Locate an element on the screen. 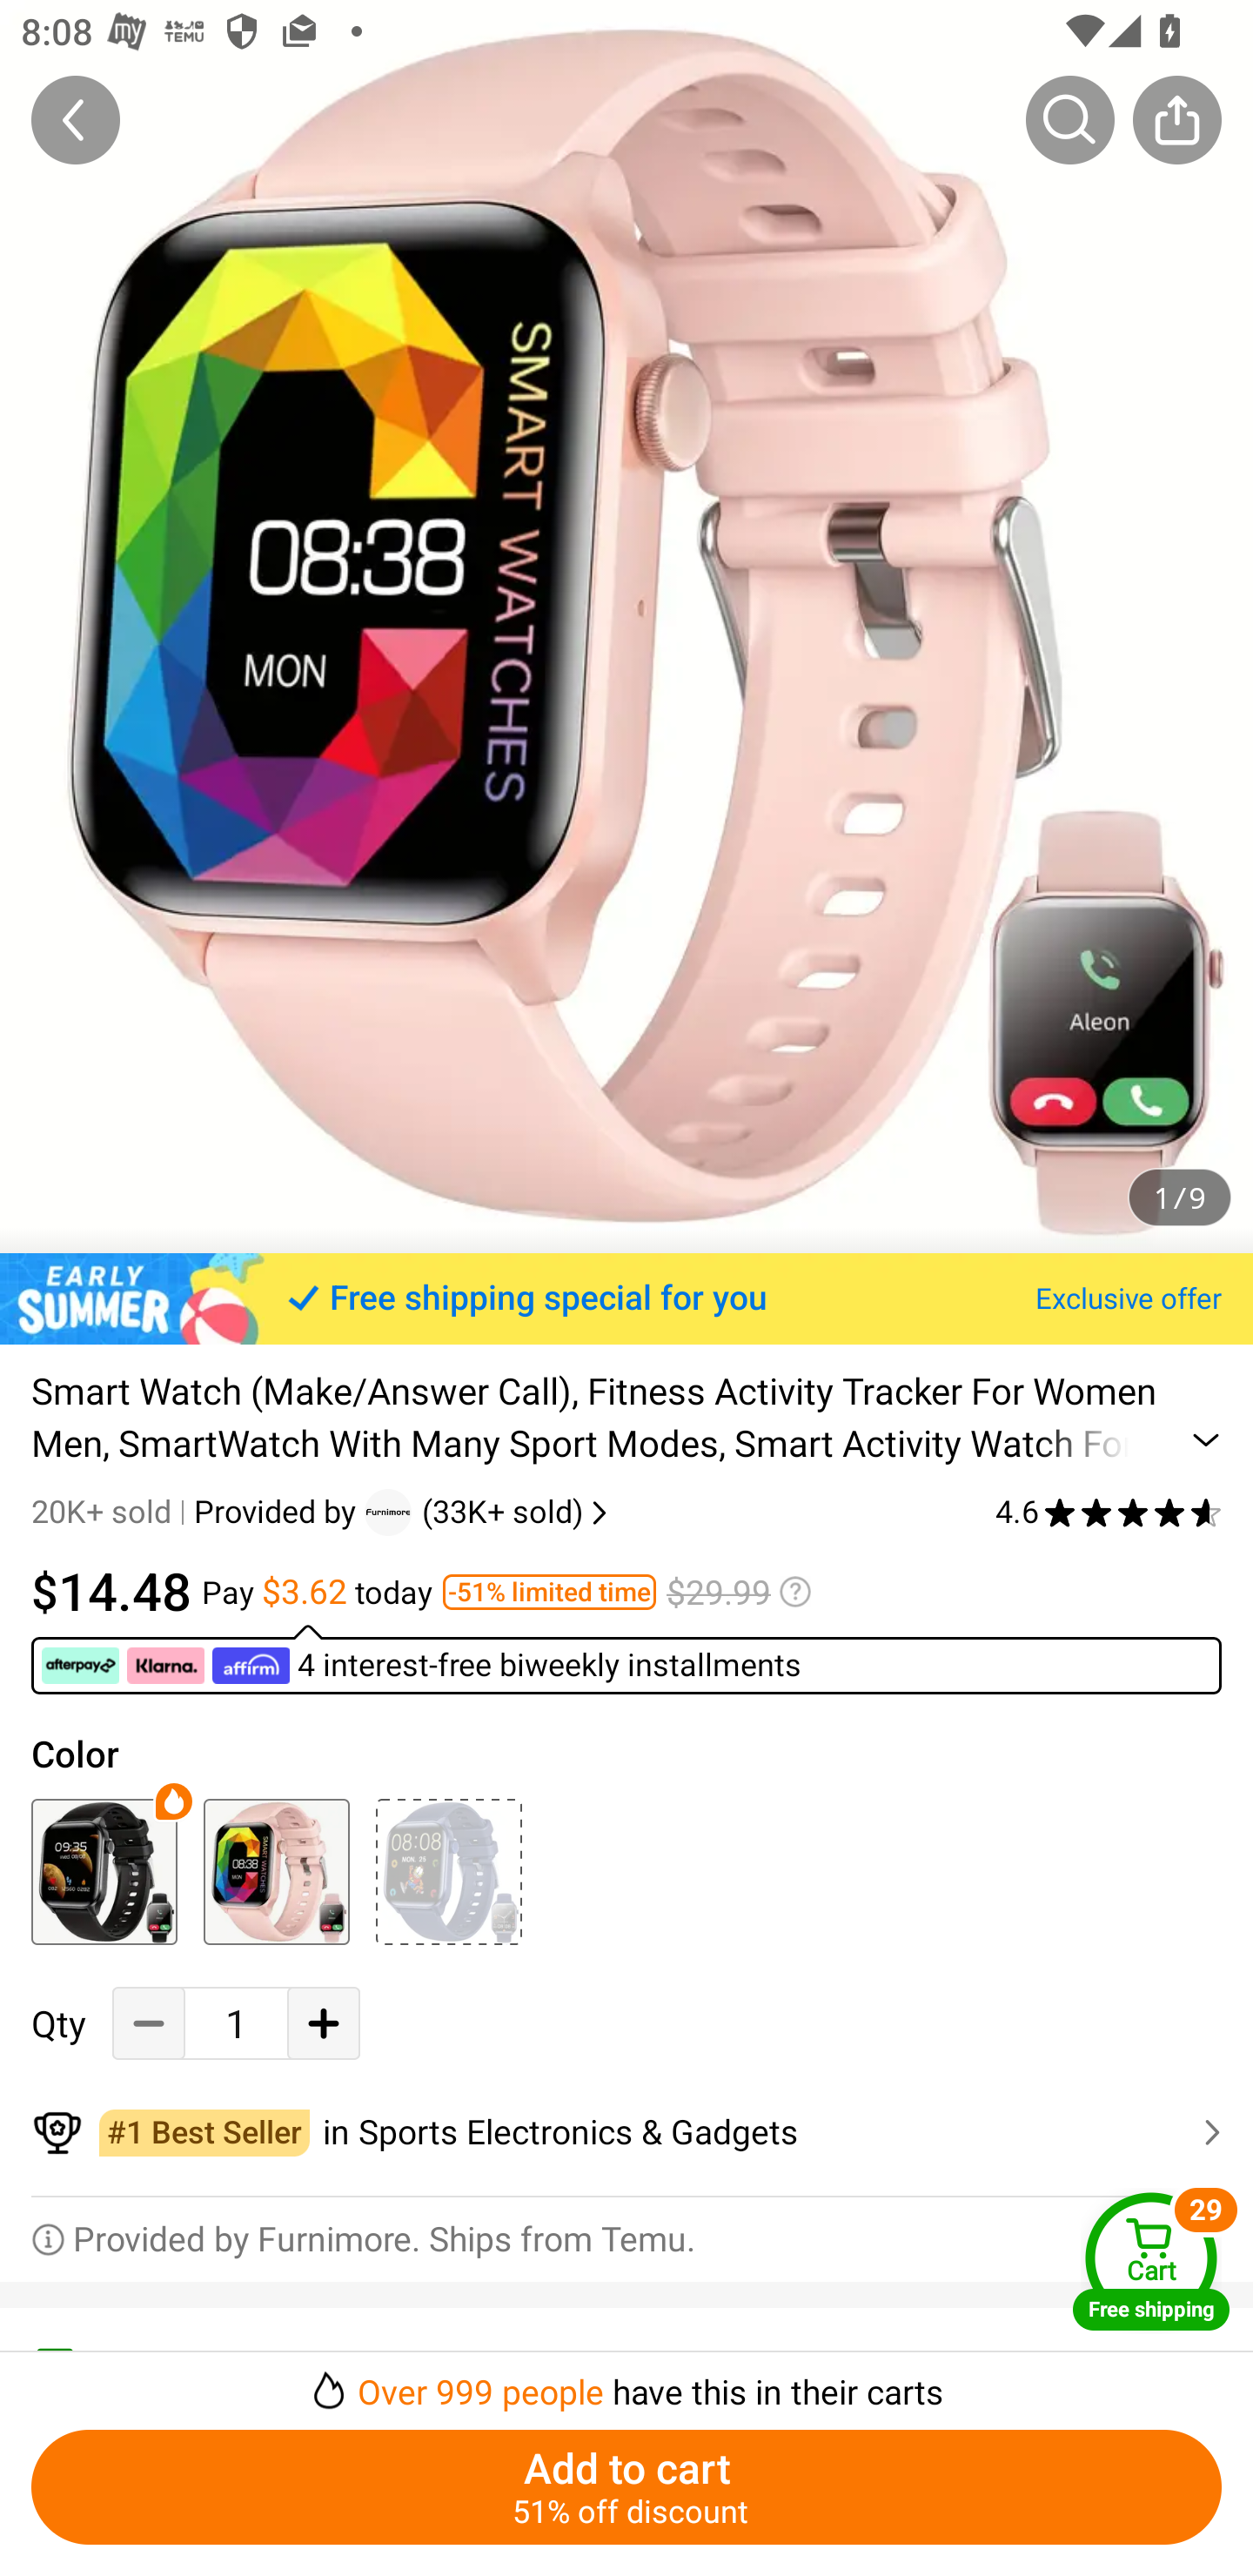 This screenshot has height=2576, width=1253. Free shipping special for you Exclusive offer is located at coordinates (626, 1298).